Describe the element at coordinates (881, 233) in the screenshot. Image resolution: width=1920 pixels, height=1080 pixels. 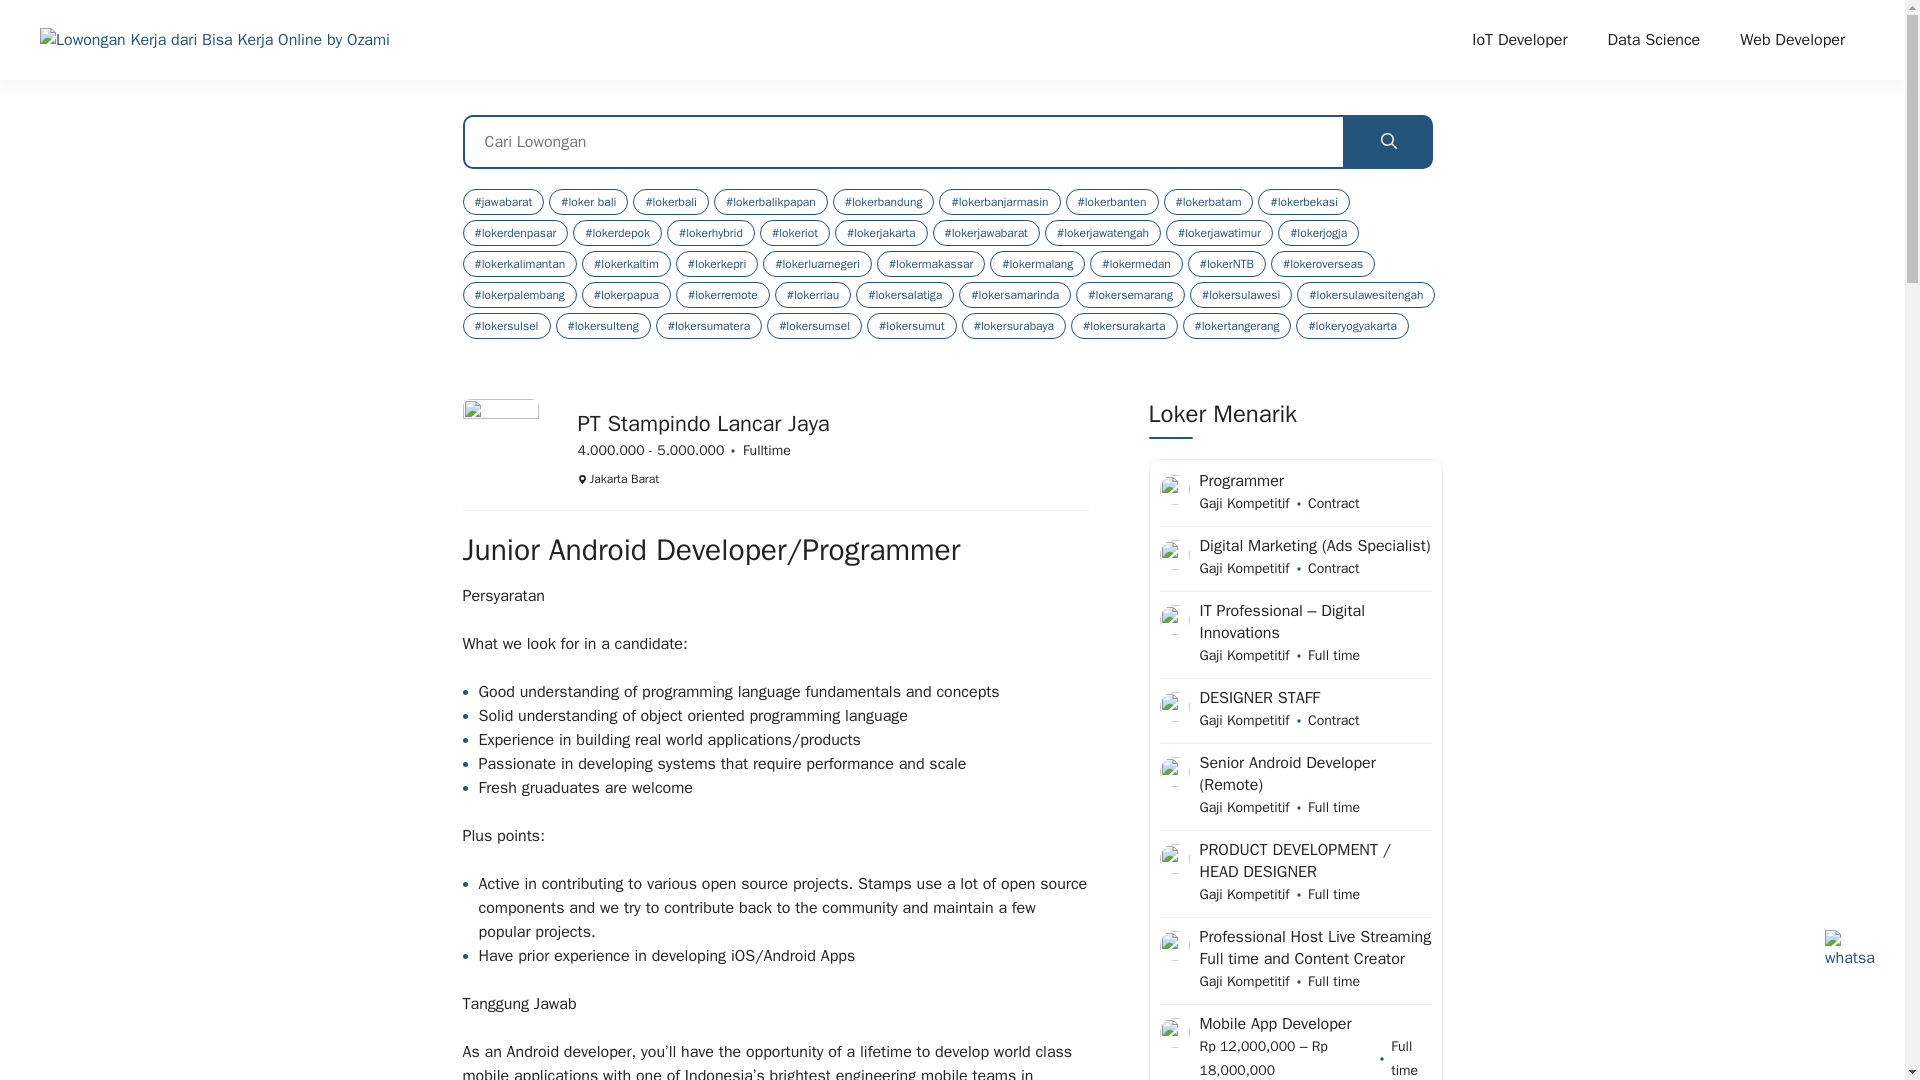
I see `lokerjakarta` at that location.